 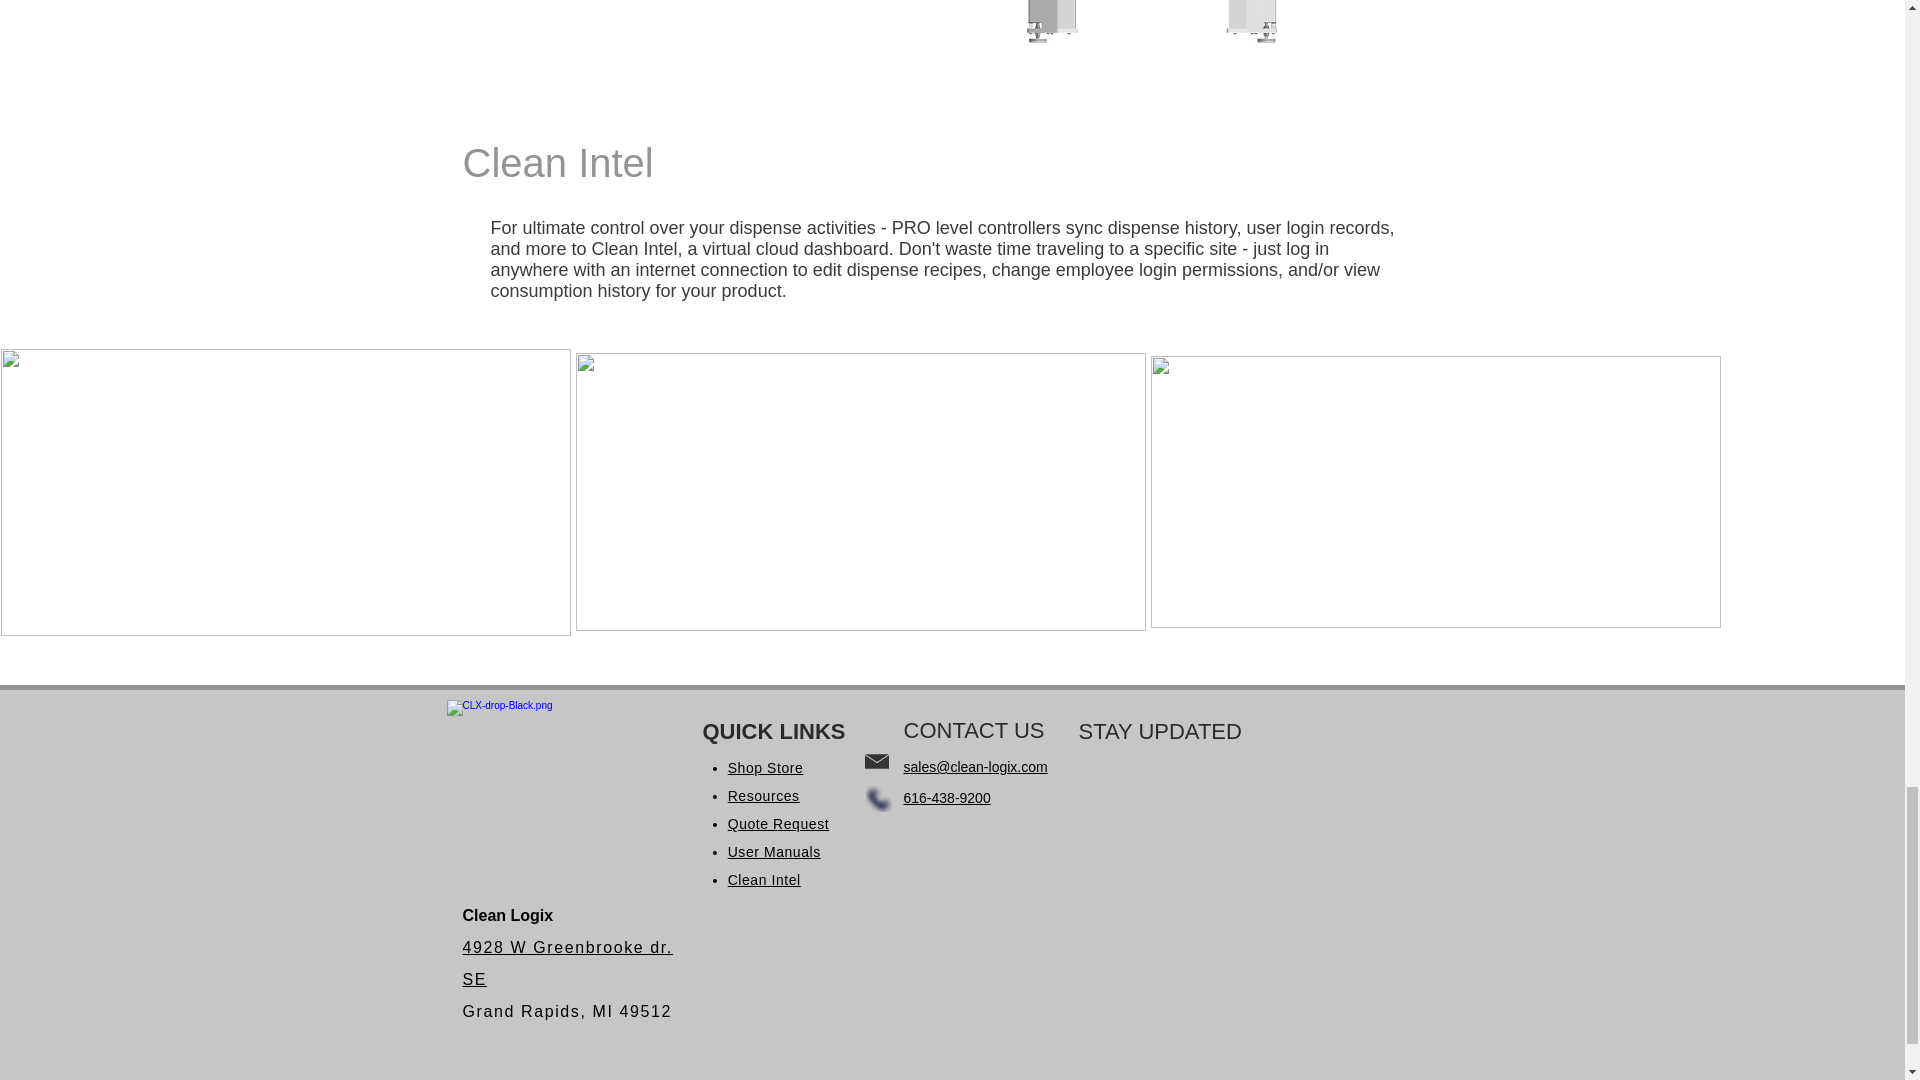 I want to click on Quote Request, so click(x=778, y=824).